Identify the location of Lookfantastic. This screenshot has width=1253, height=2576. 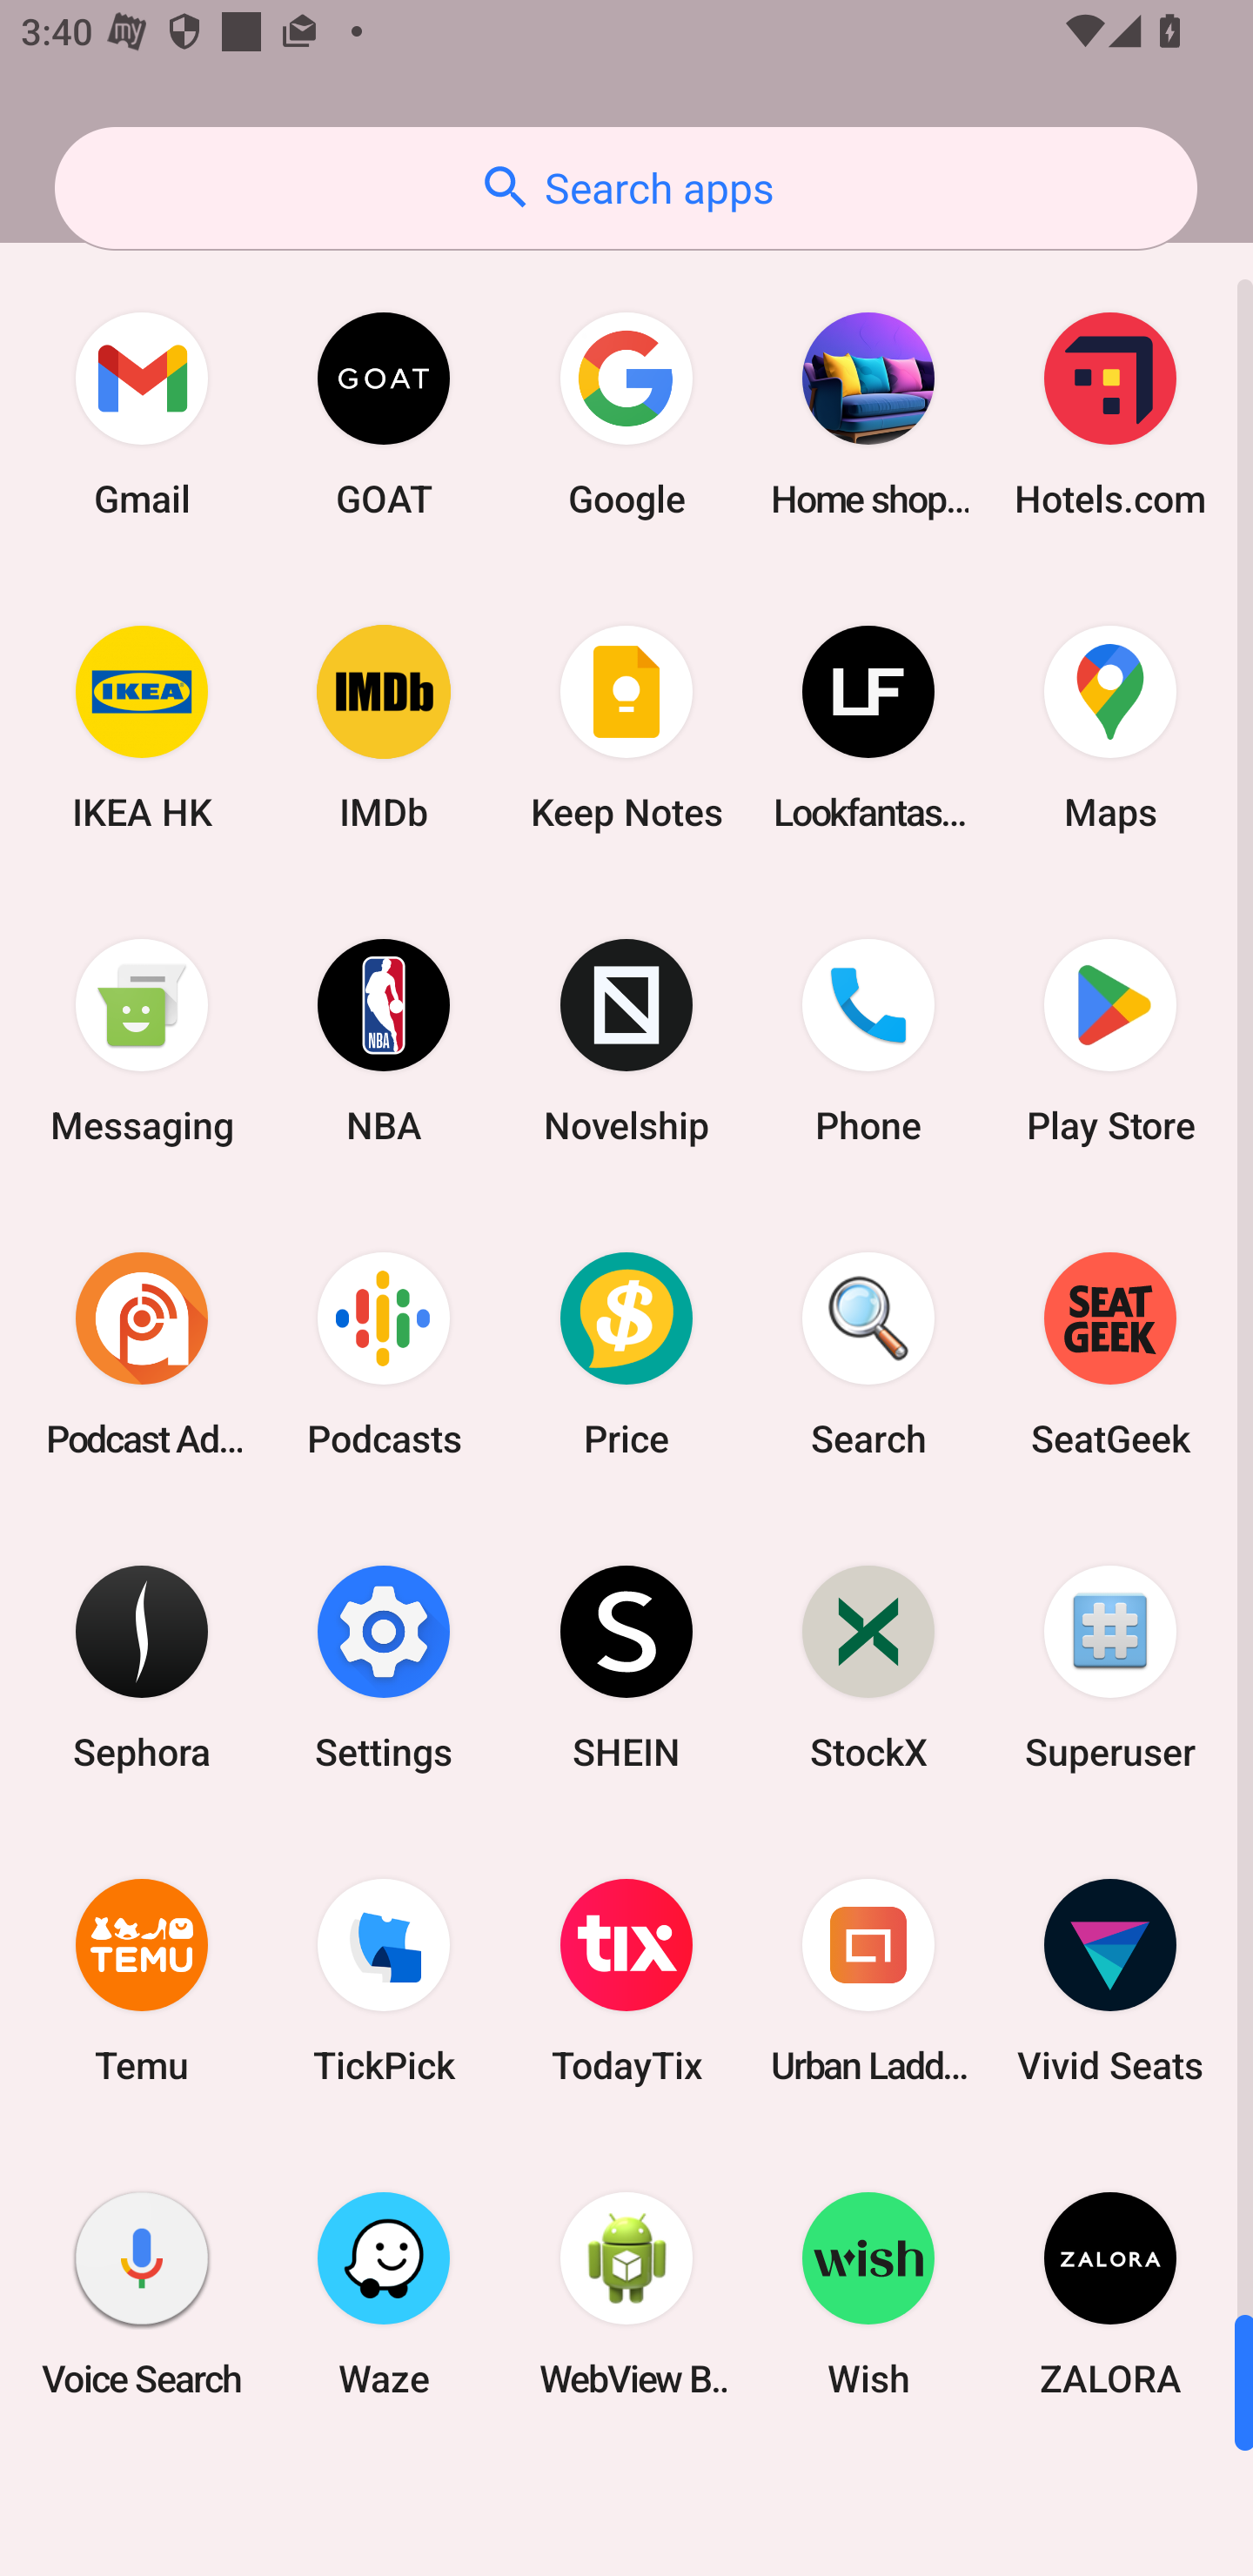
(868, 728).